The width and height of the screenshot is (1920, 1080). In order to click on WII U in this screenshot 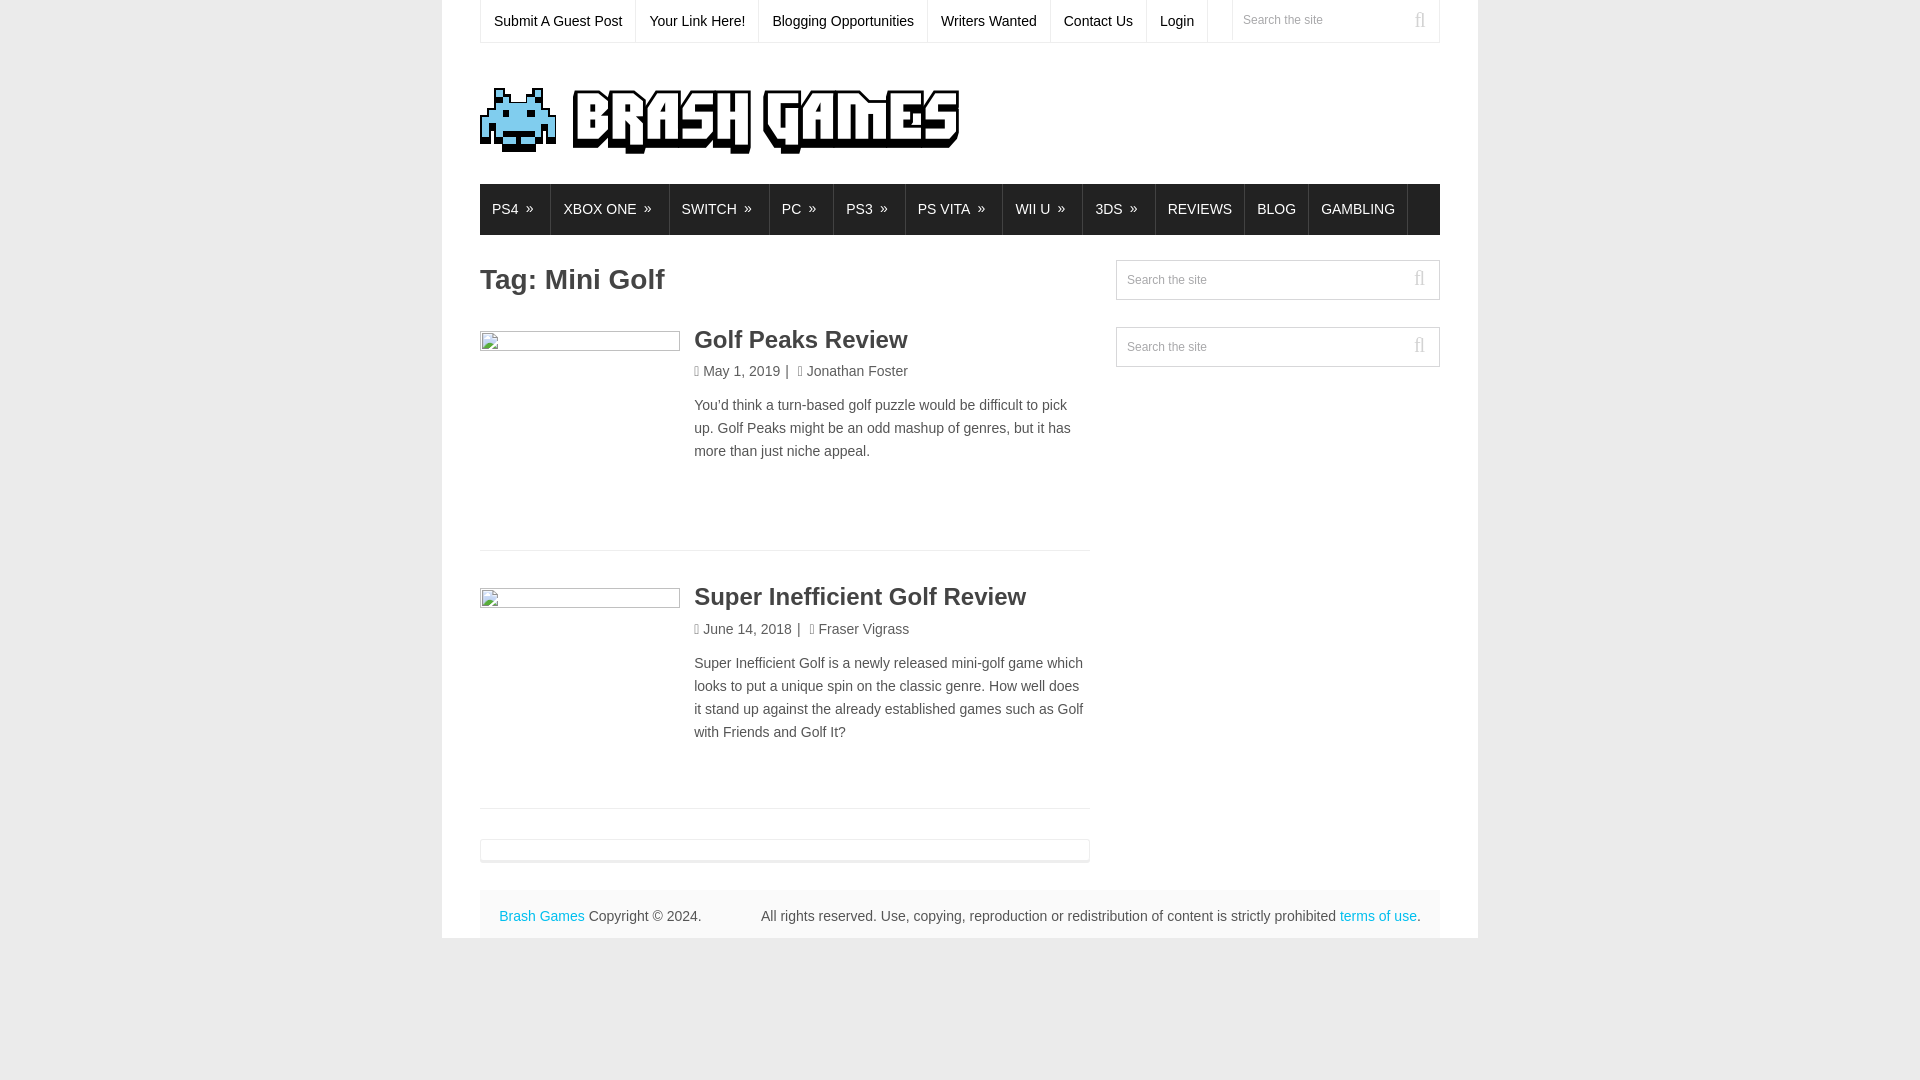, I will do `click(1042, 209)`.